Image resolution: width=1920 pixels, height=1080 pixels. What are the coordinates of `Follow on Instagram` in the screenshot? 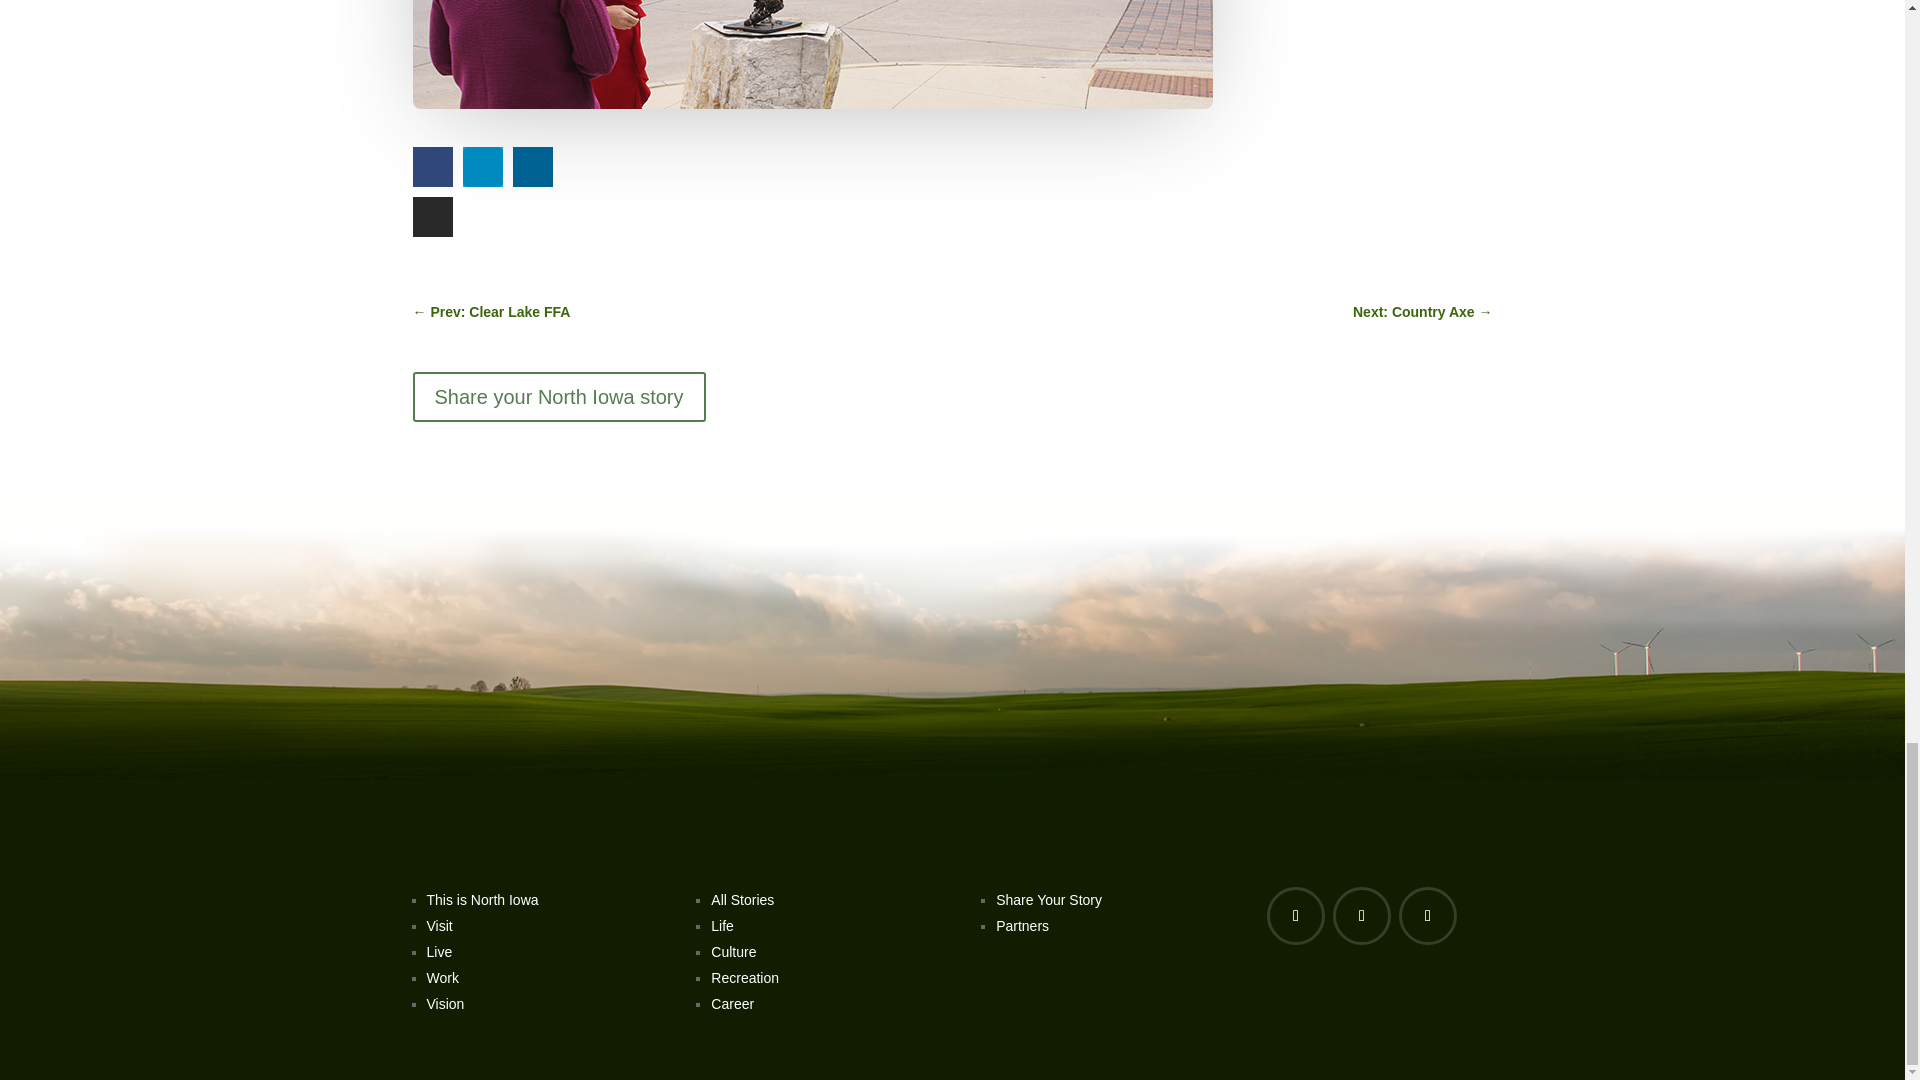 It's located at (1428, 916).